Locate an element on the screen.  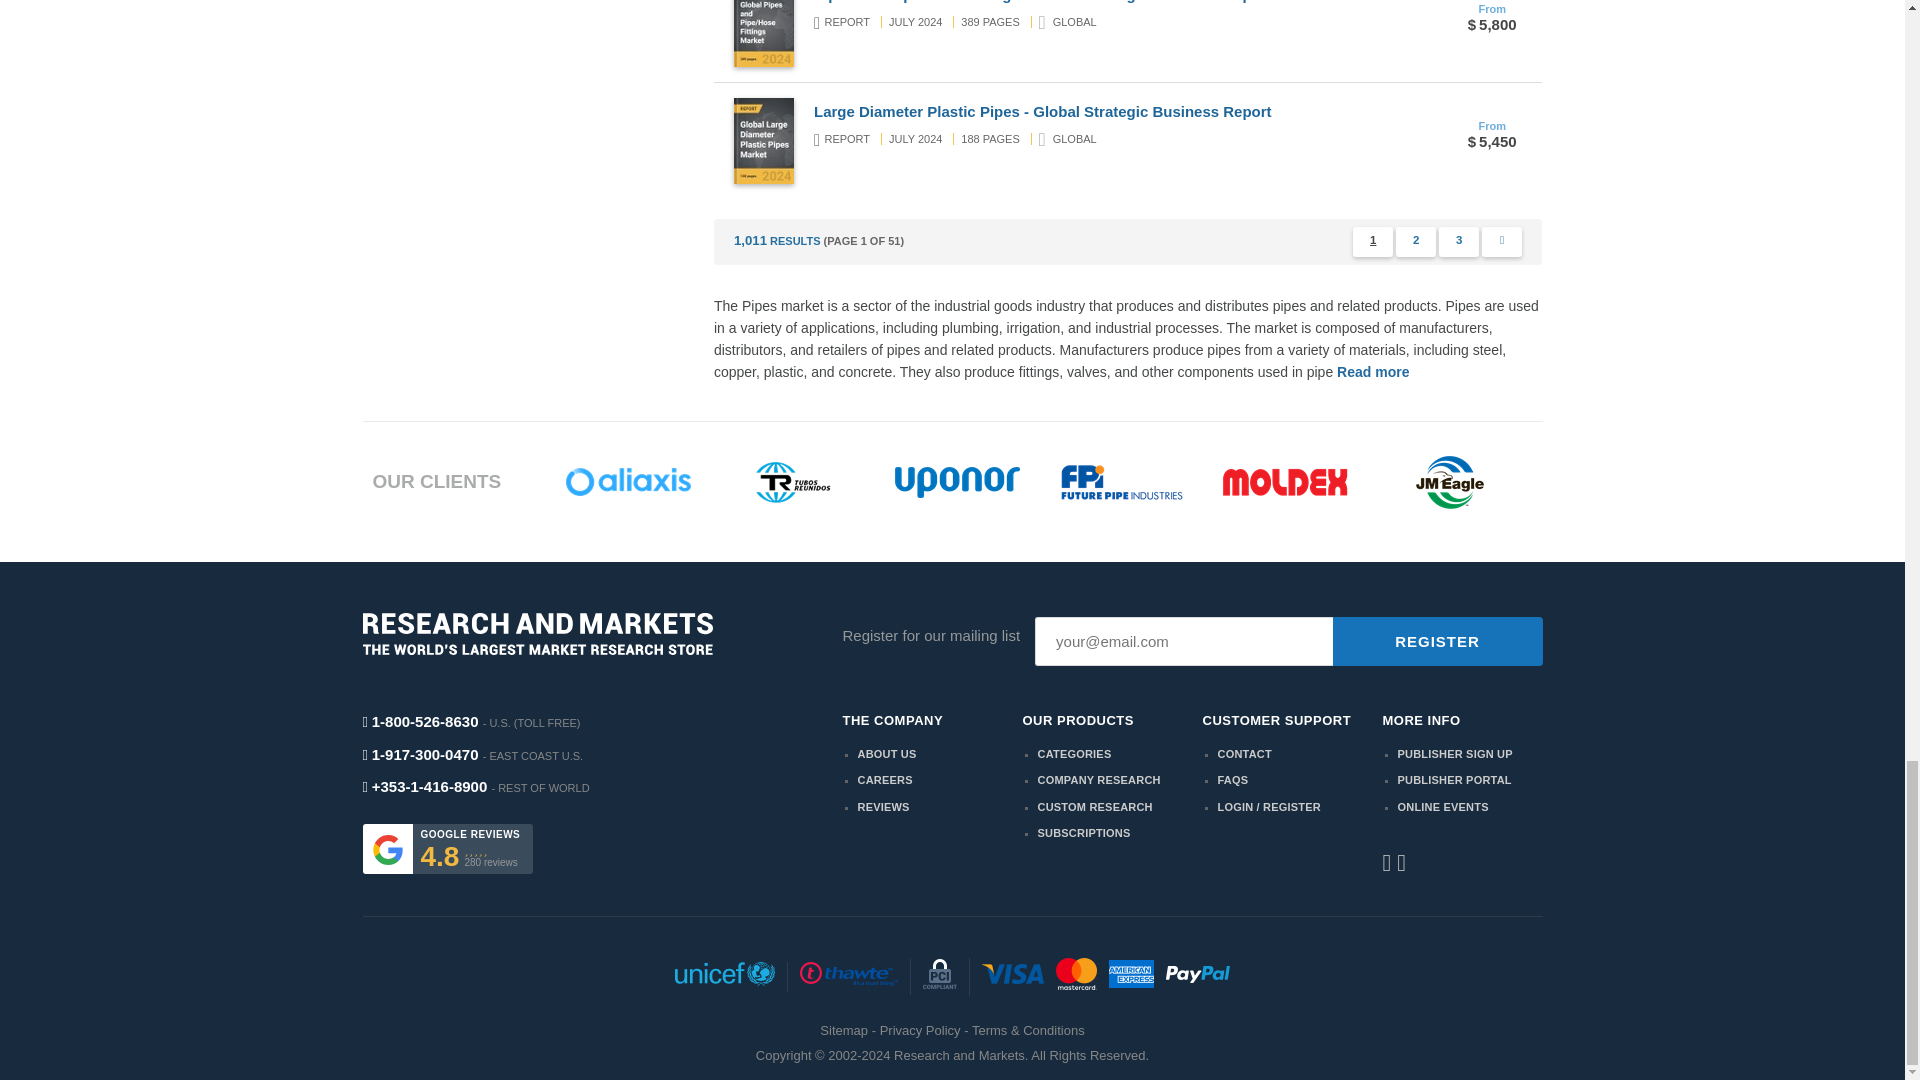
Tubos Reunidos is located at coordinates (792, 482).